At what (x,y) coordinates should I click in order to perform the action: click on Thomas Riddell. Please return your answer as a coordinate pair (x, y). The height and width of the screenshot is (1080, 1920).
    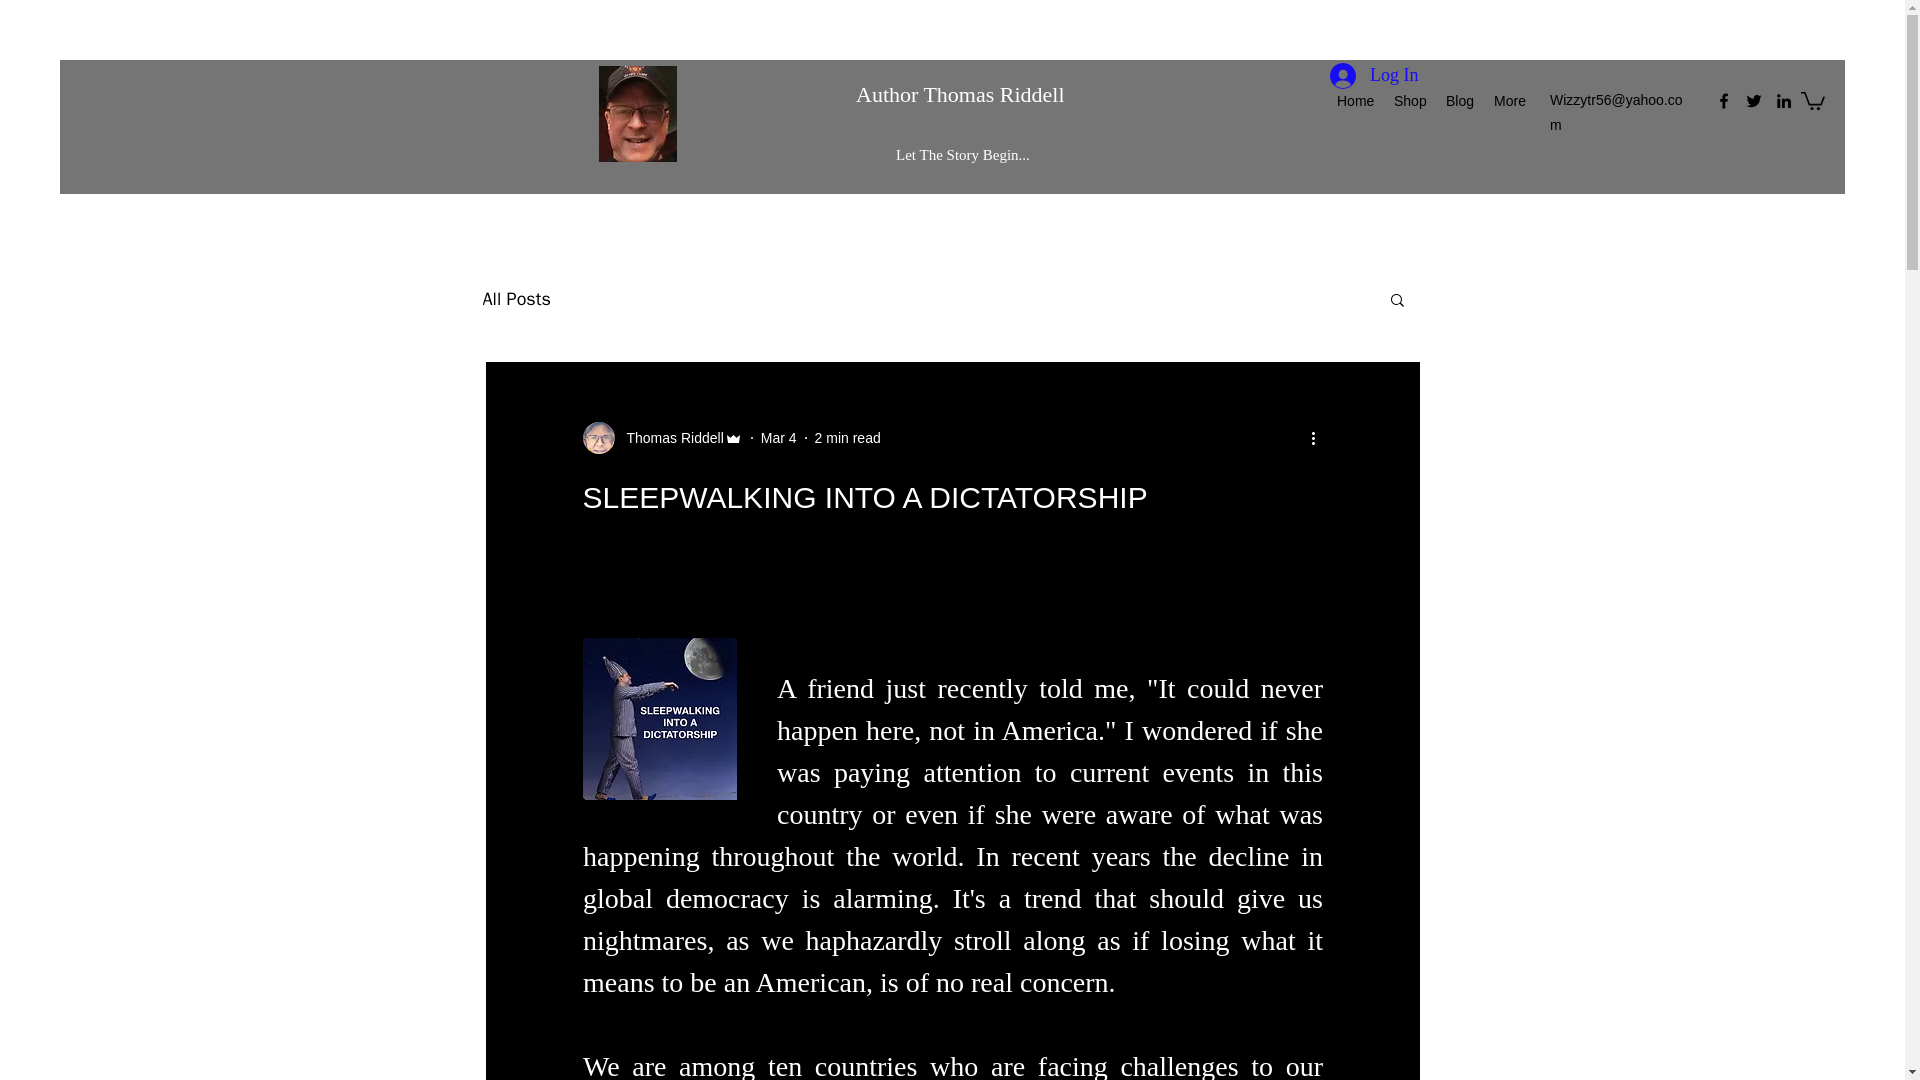
    Looking at the image, I should click on (661, 438).